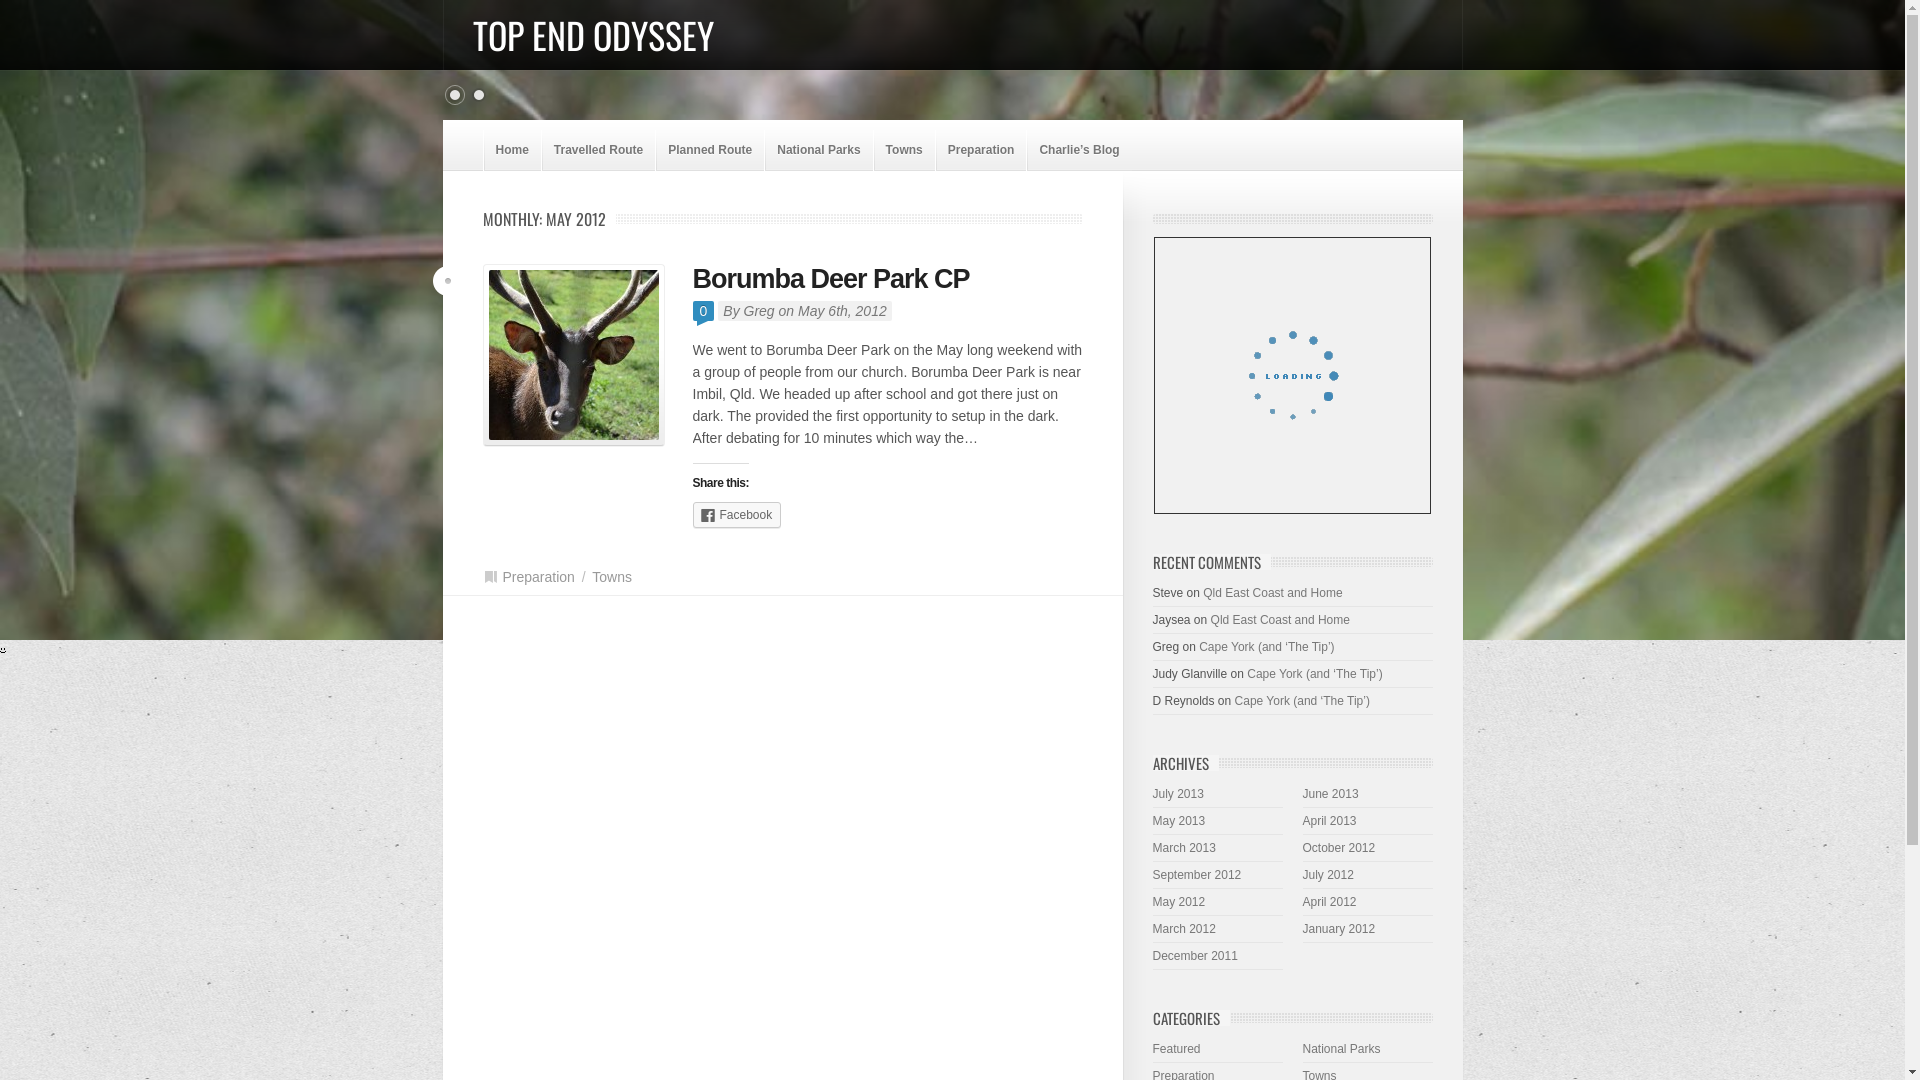 Image resolution: width=1920 pixels, height=1080 pixels. I want to click on Greg, so click(760, 311).